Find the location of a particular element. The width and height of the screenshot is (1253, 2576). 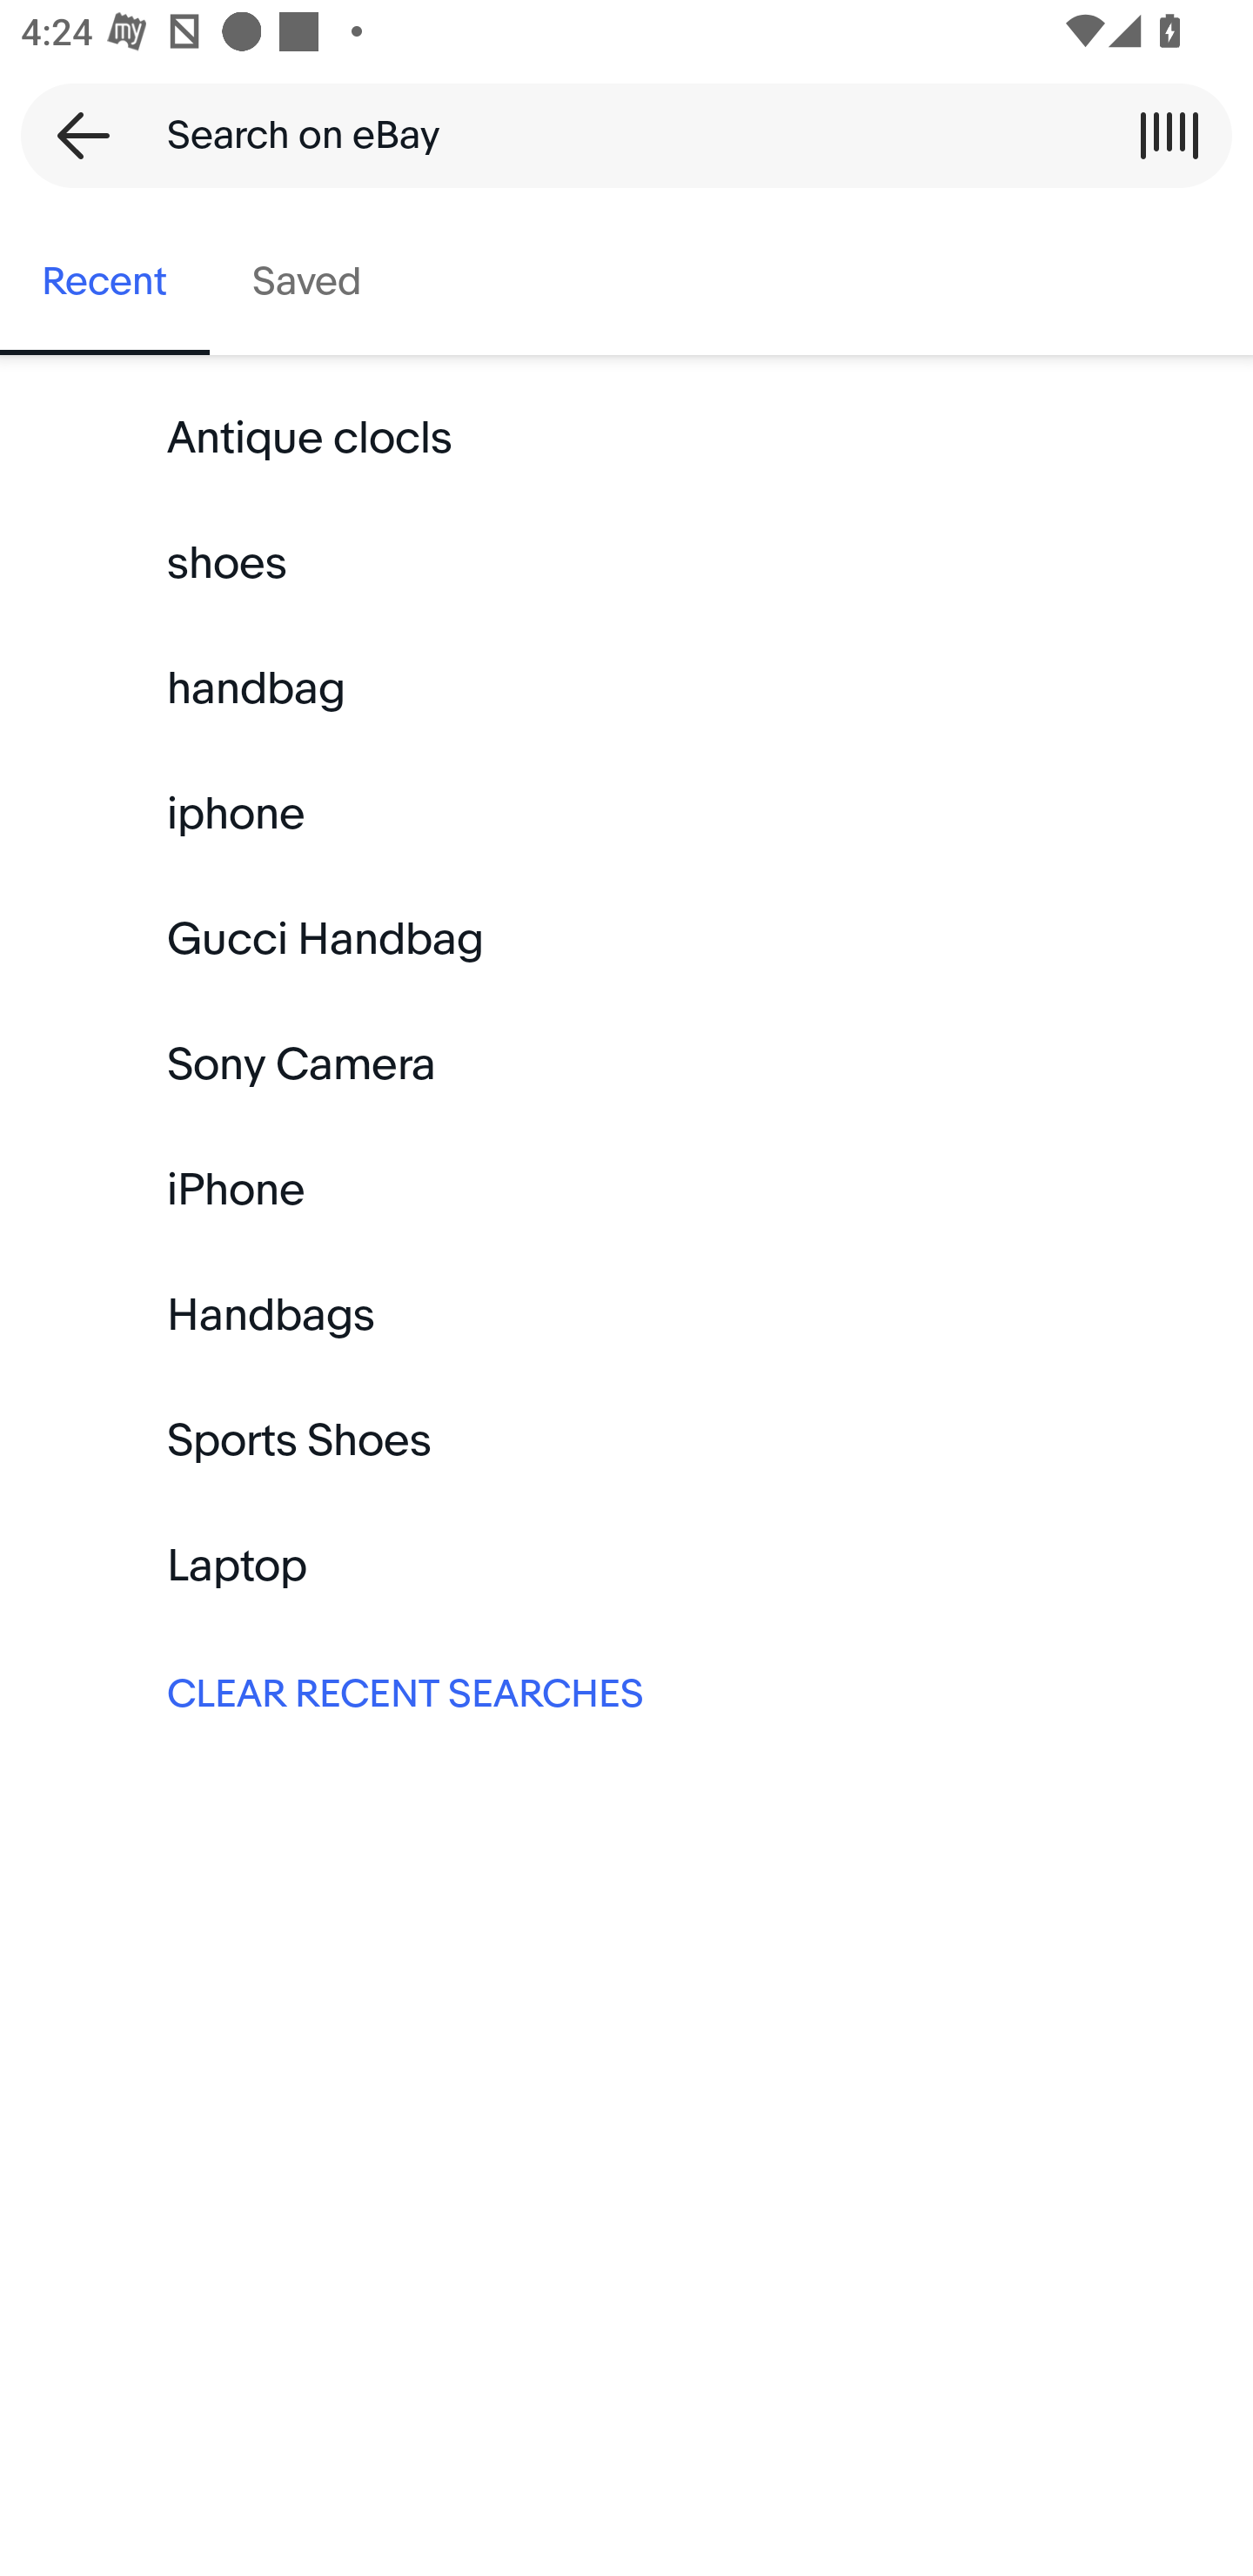

Back is located at coordinates (73, 135).